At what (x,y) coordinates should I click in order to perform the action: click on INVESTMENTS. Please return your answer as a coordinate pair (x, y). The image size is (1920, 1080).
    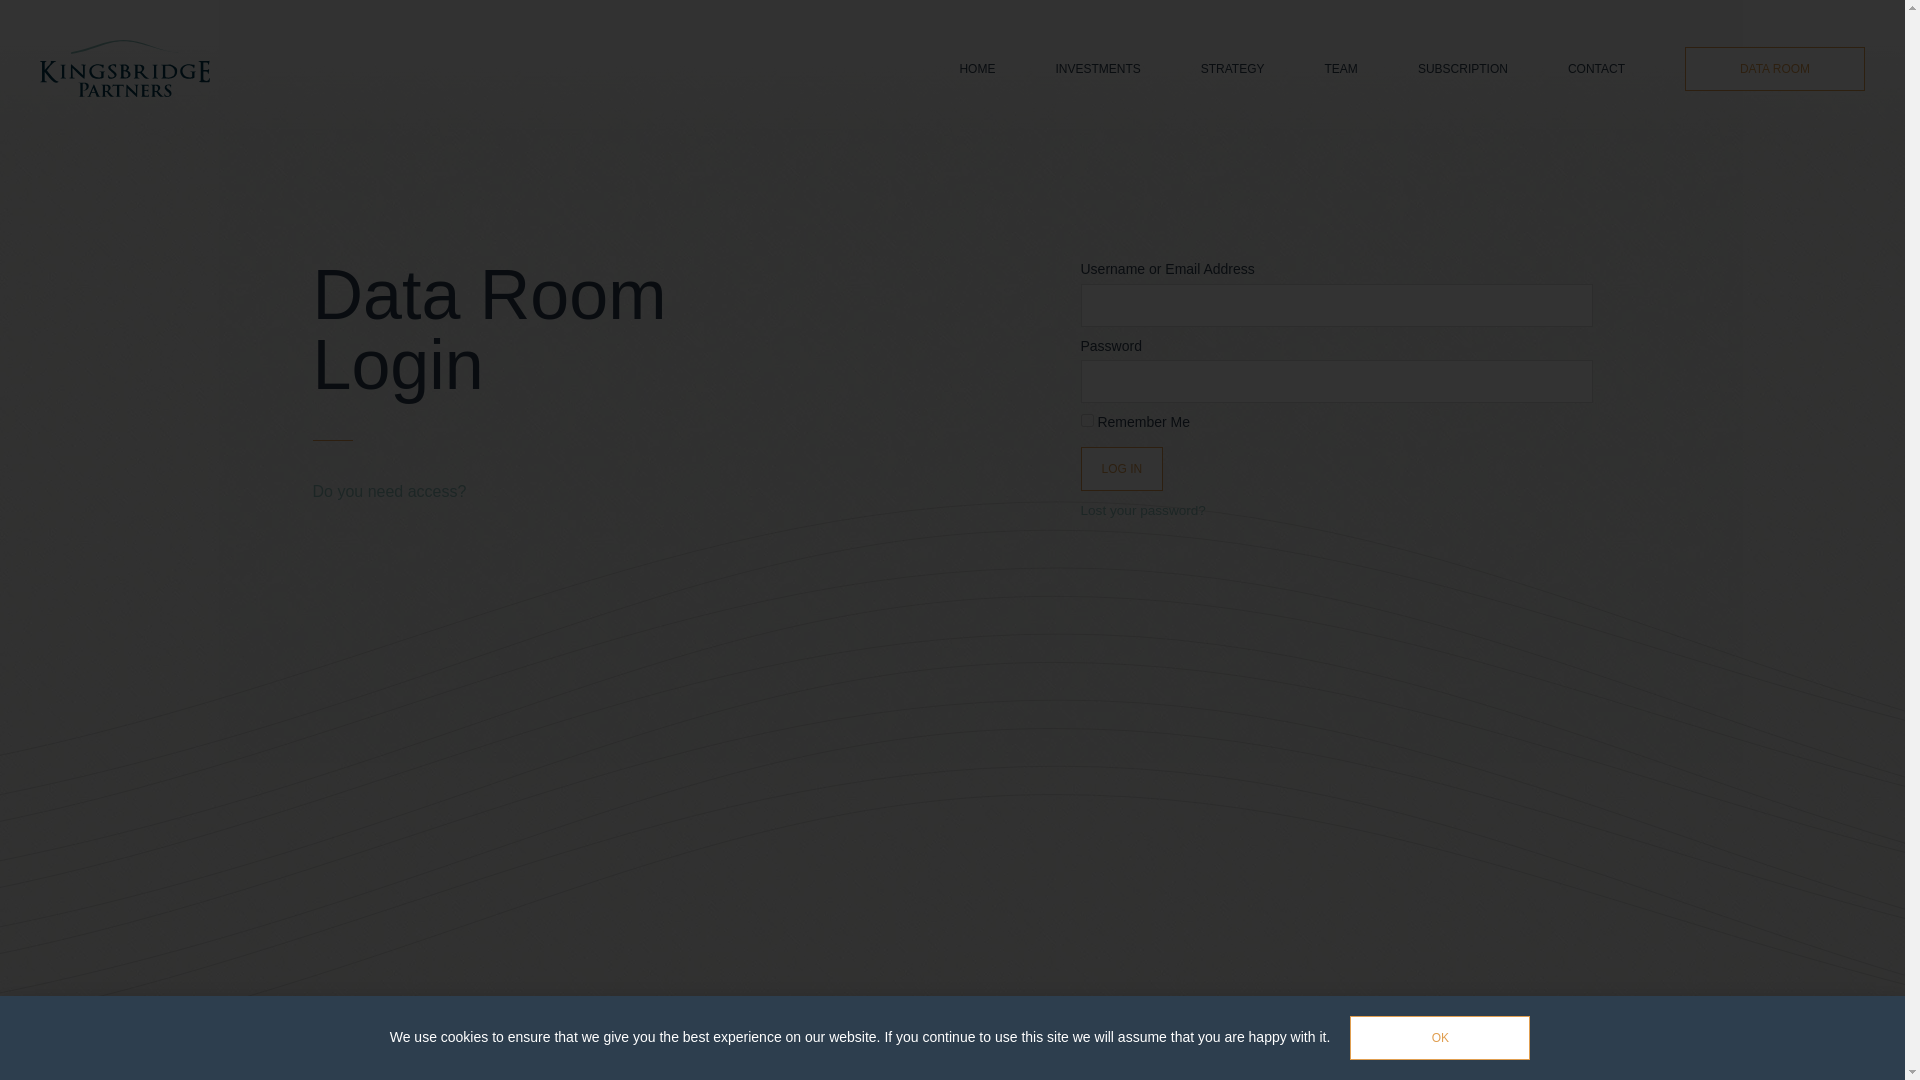
    Looking at the image, I should click on (1097, 69).